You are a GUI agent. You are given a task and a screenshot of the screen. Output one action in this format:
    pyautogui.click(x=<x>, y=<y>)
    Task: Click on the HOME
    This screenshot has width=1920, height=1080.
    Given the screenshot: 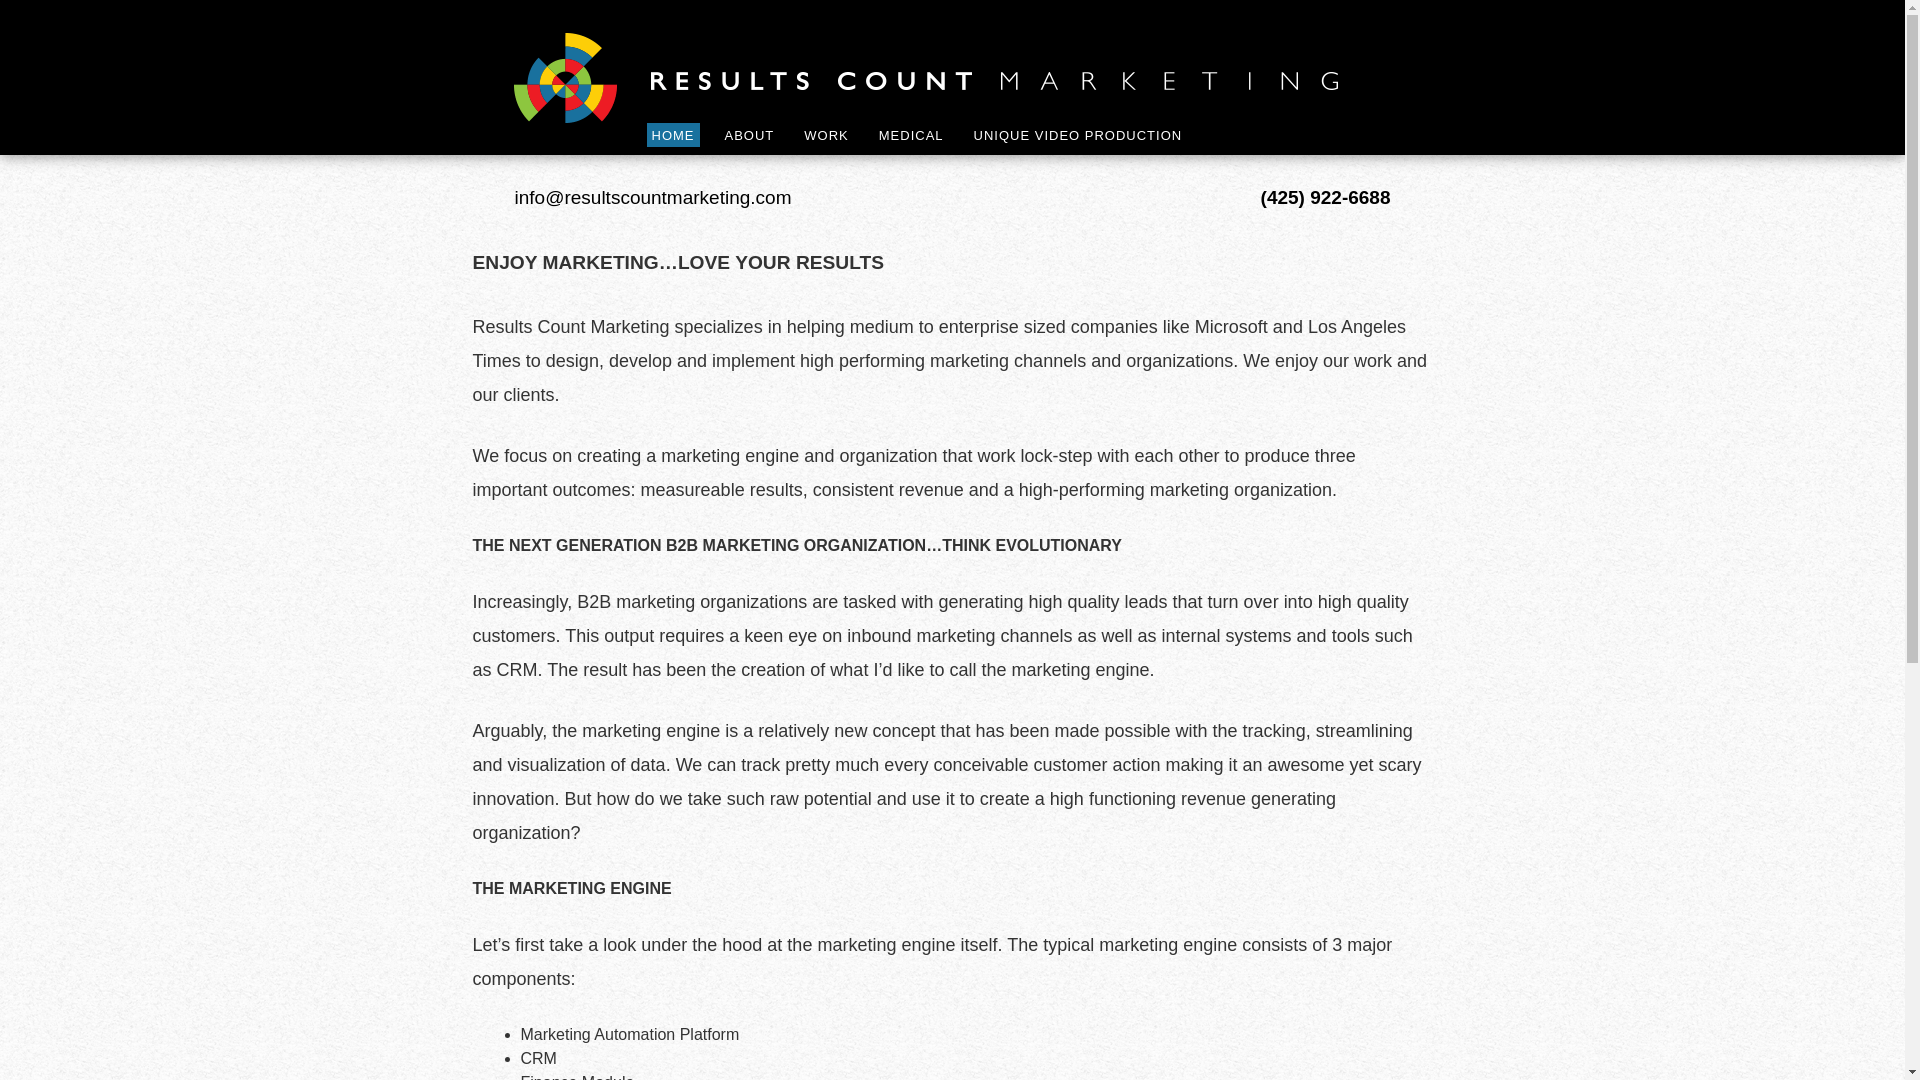 What is the action you would take?
    pyautogui.click(x=672, y=135)
    